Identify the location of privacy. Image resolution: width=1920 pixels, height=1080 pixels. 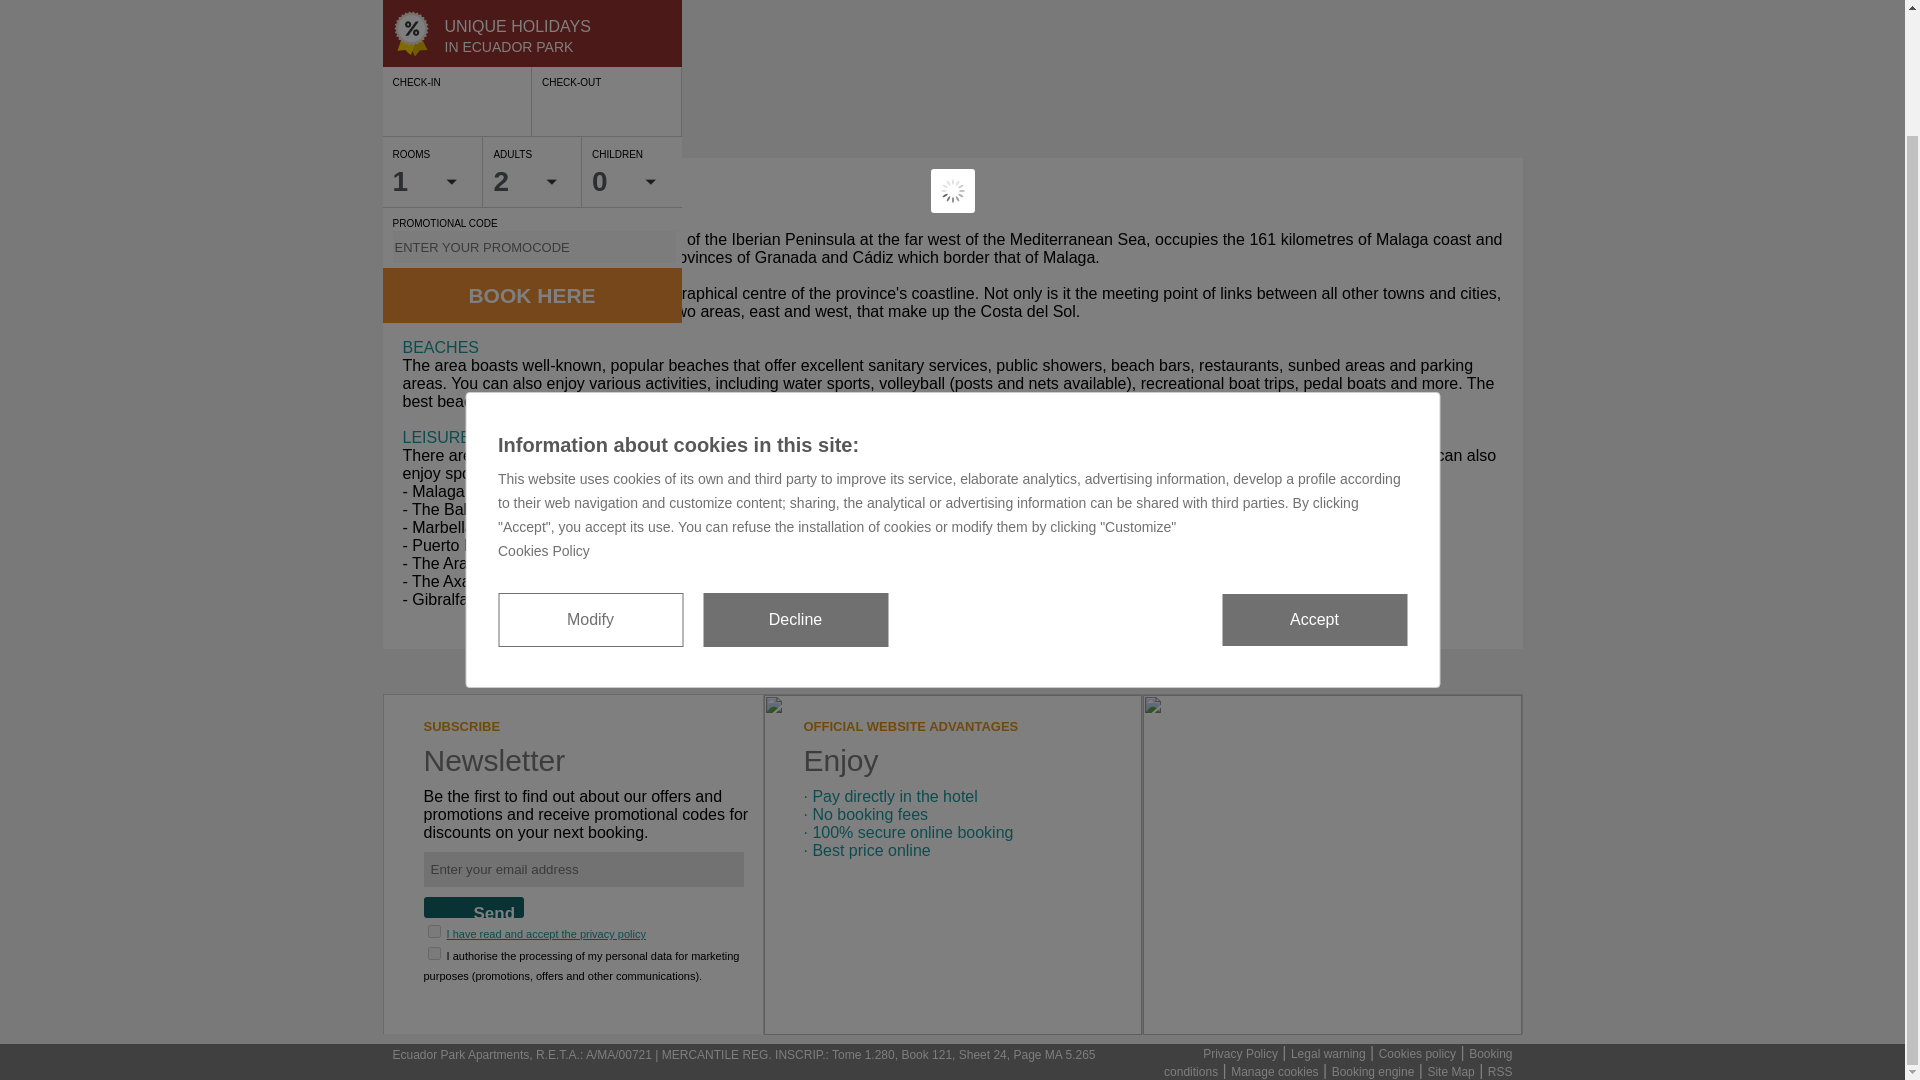
(434, 931).